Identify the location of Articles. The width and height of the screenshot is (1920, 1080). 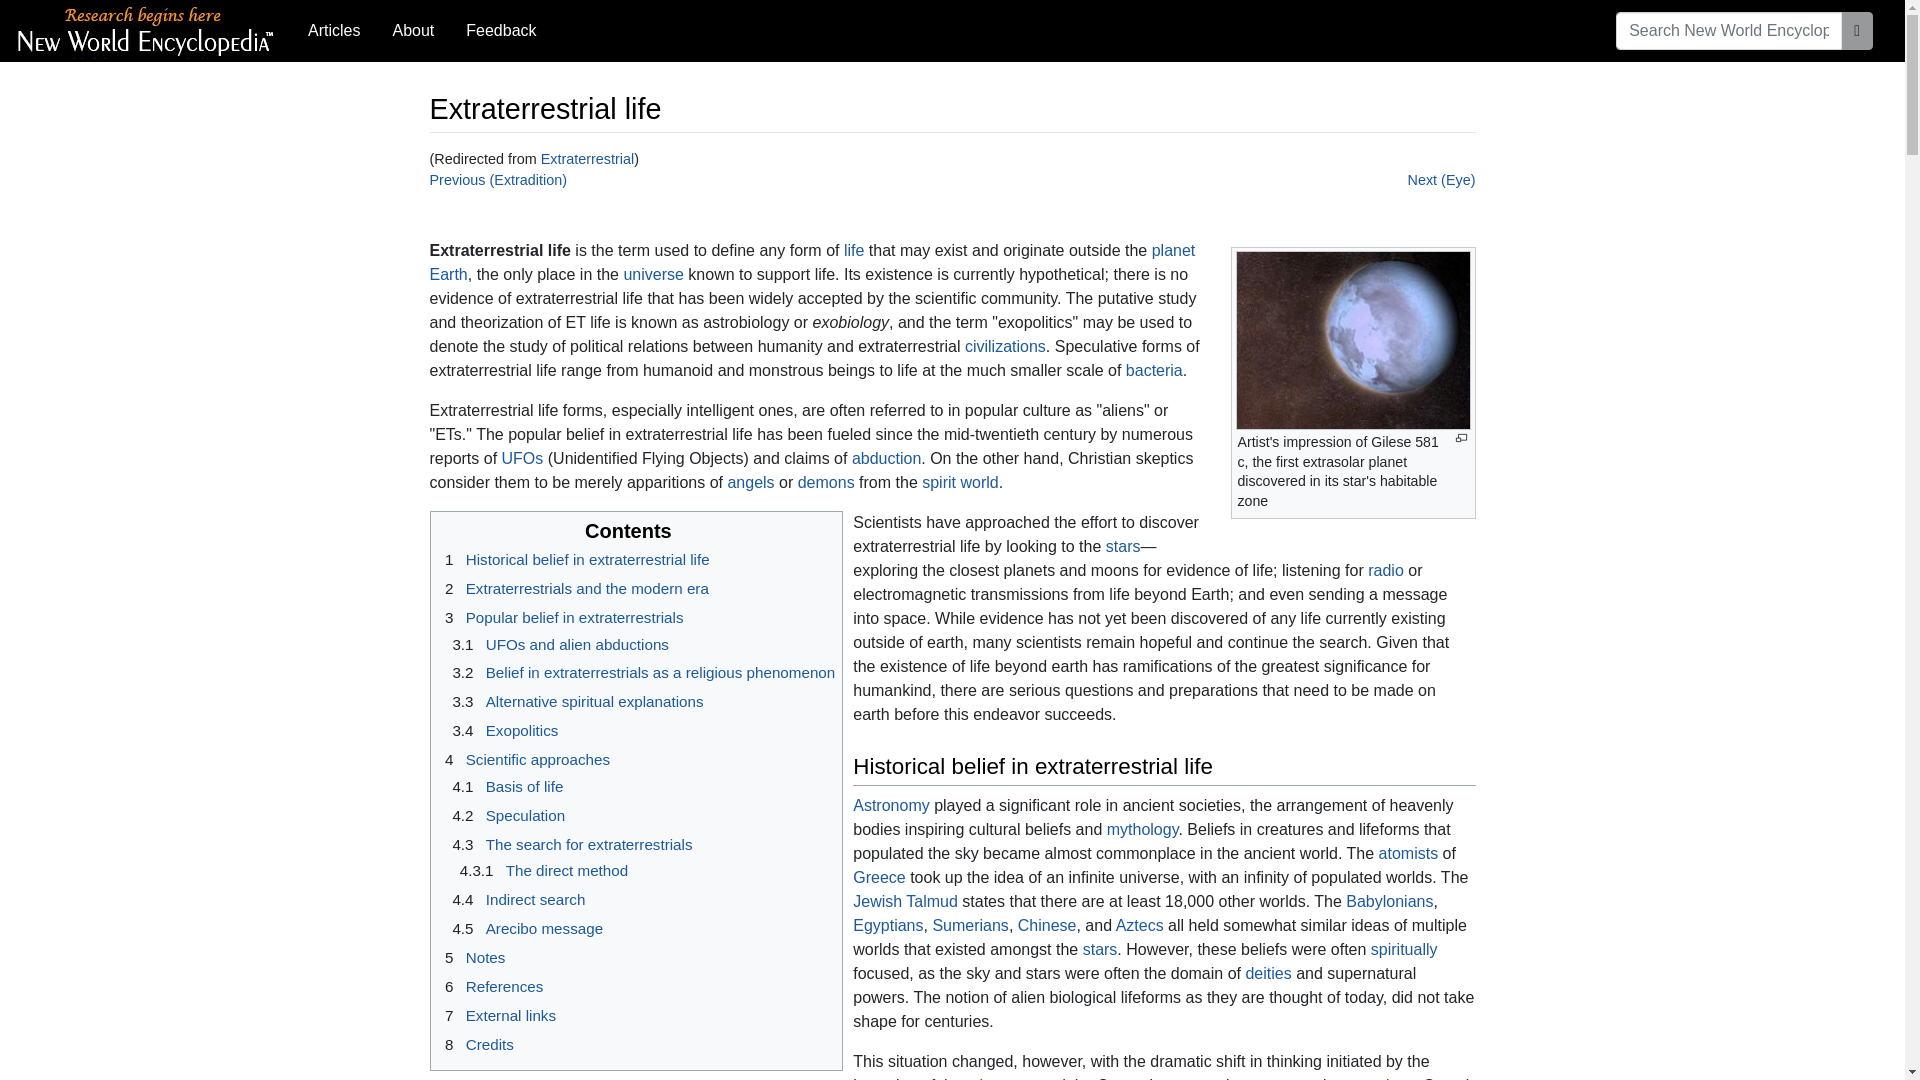
(334, 30).